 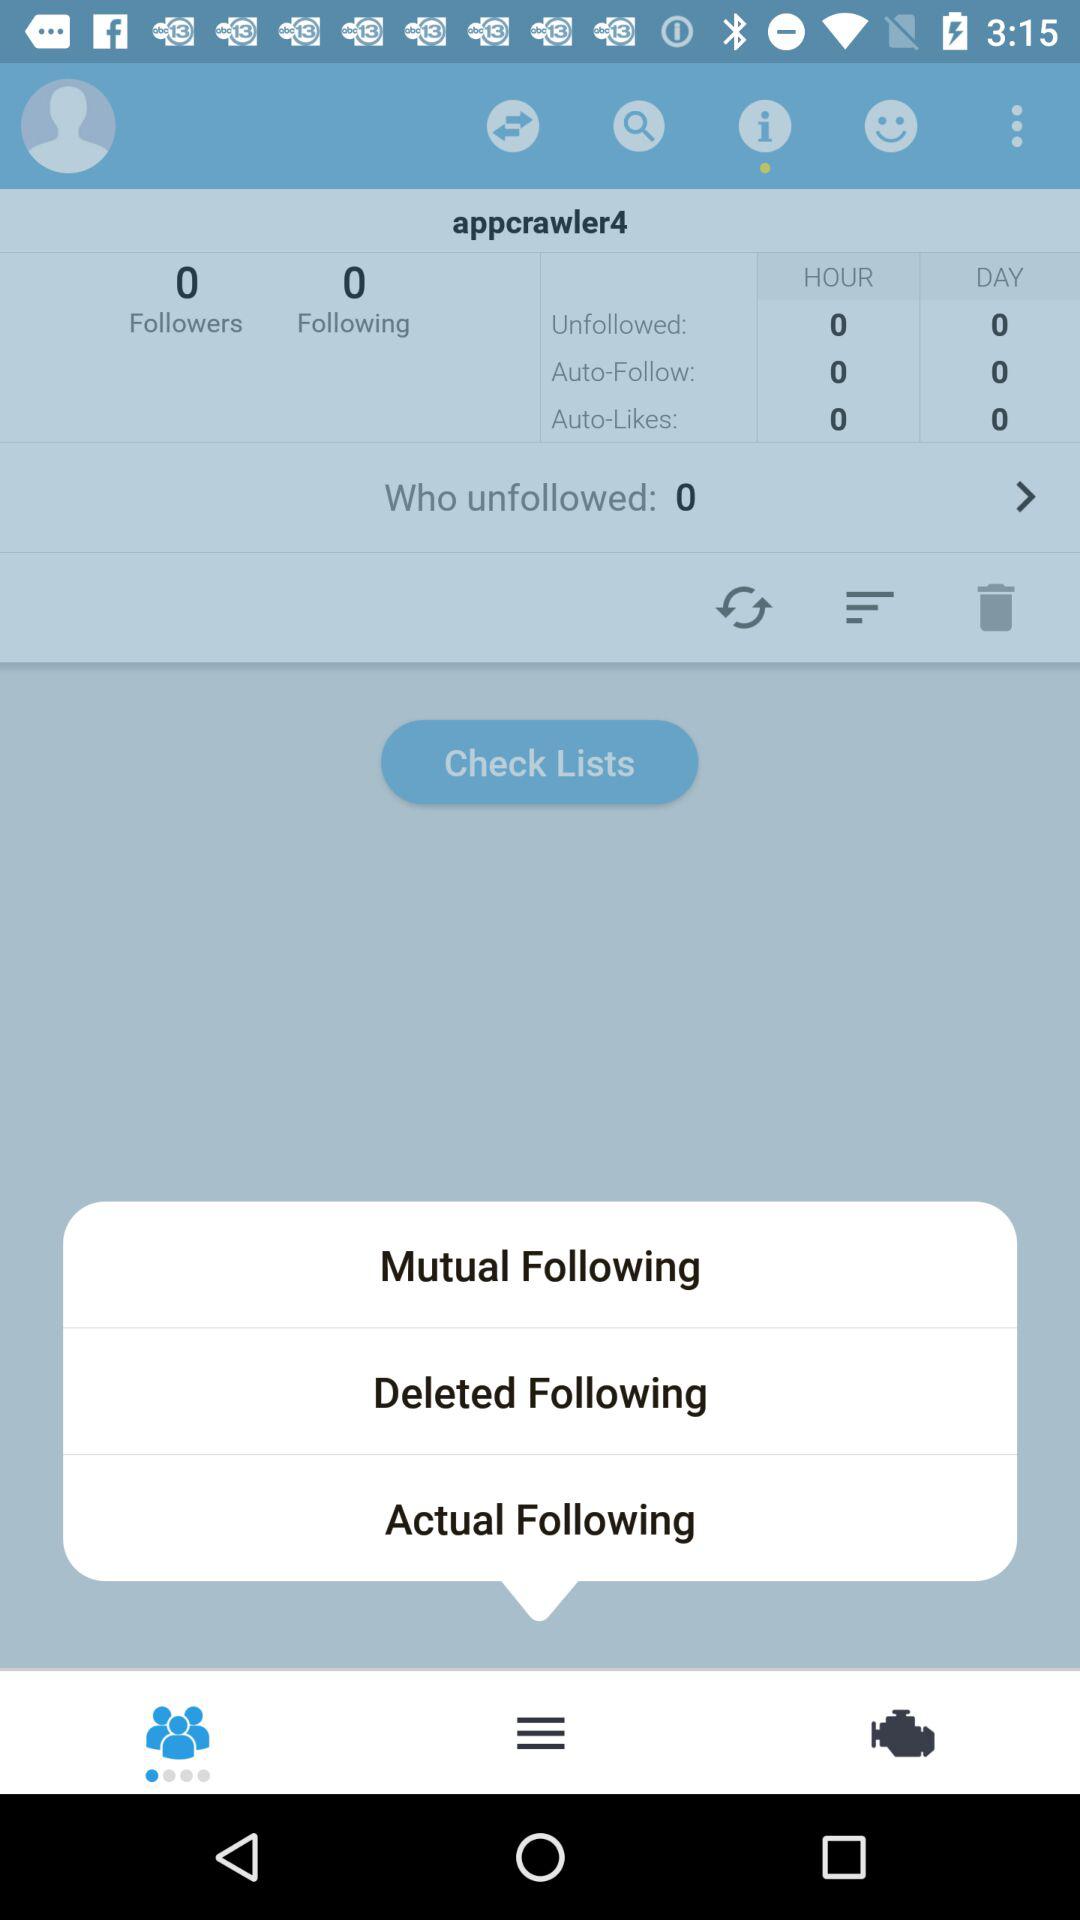 What do you see at coordinates (354, 296) in the screenshot?
I see `choose icon to the right of 0
followers` at bounding box center [354, 296].